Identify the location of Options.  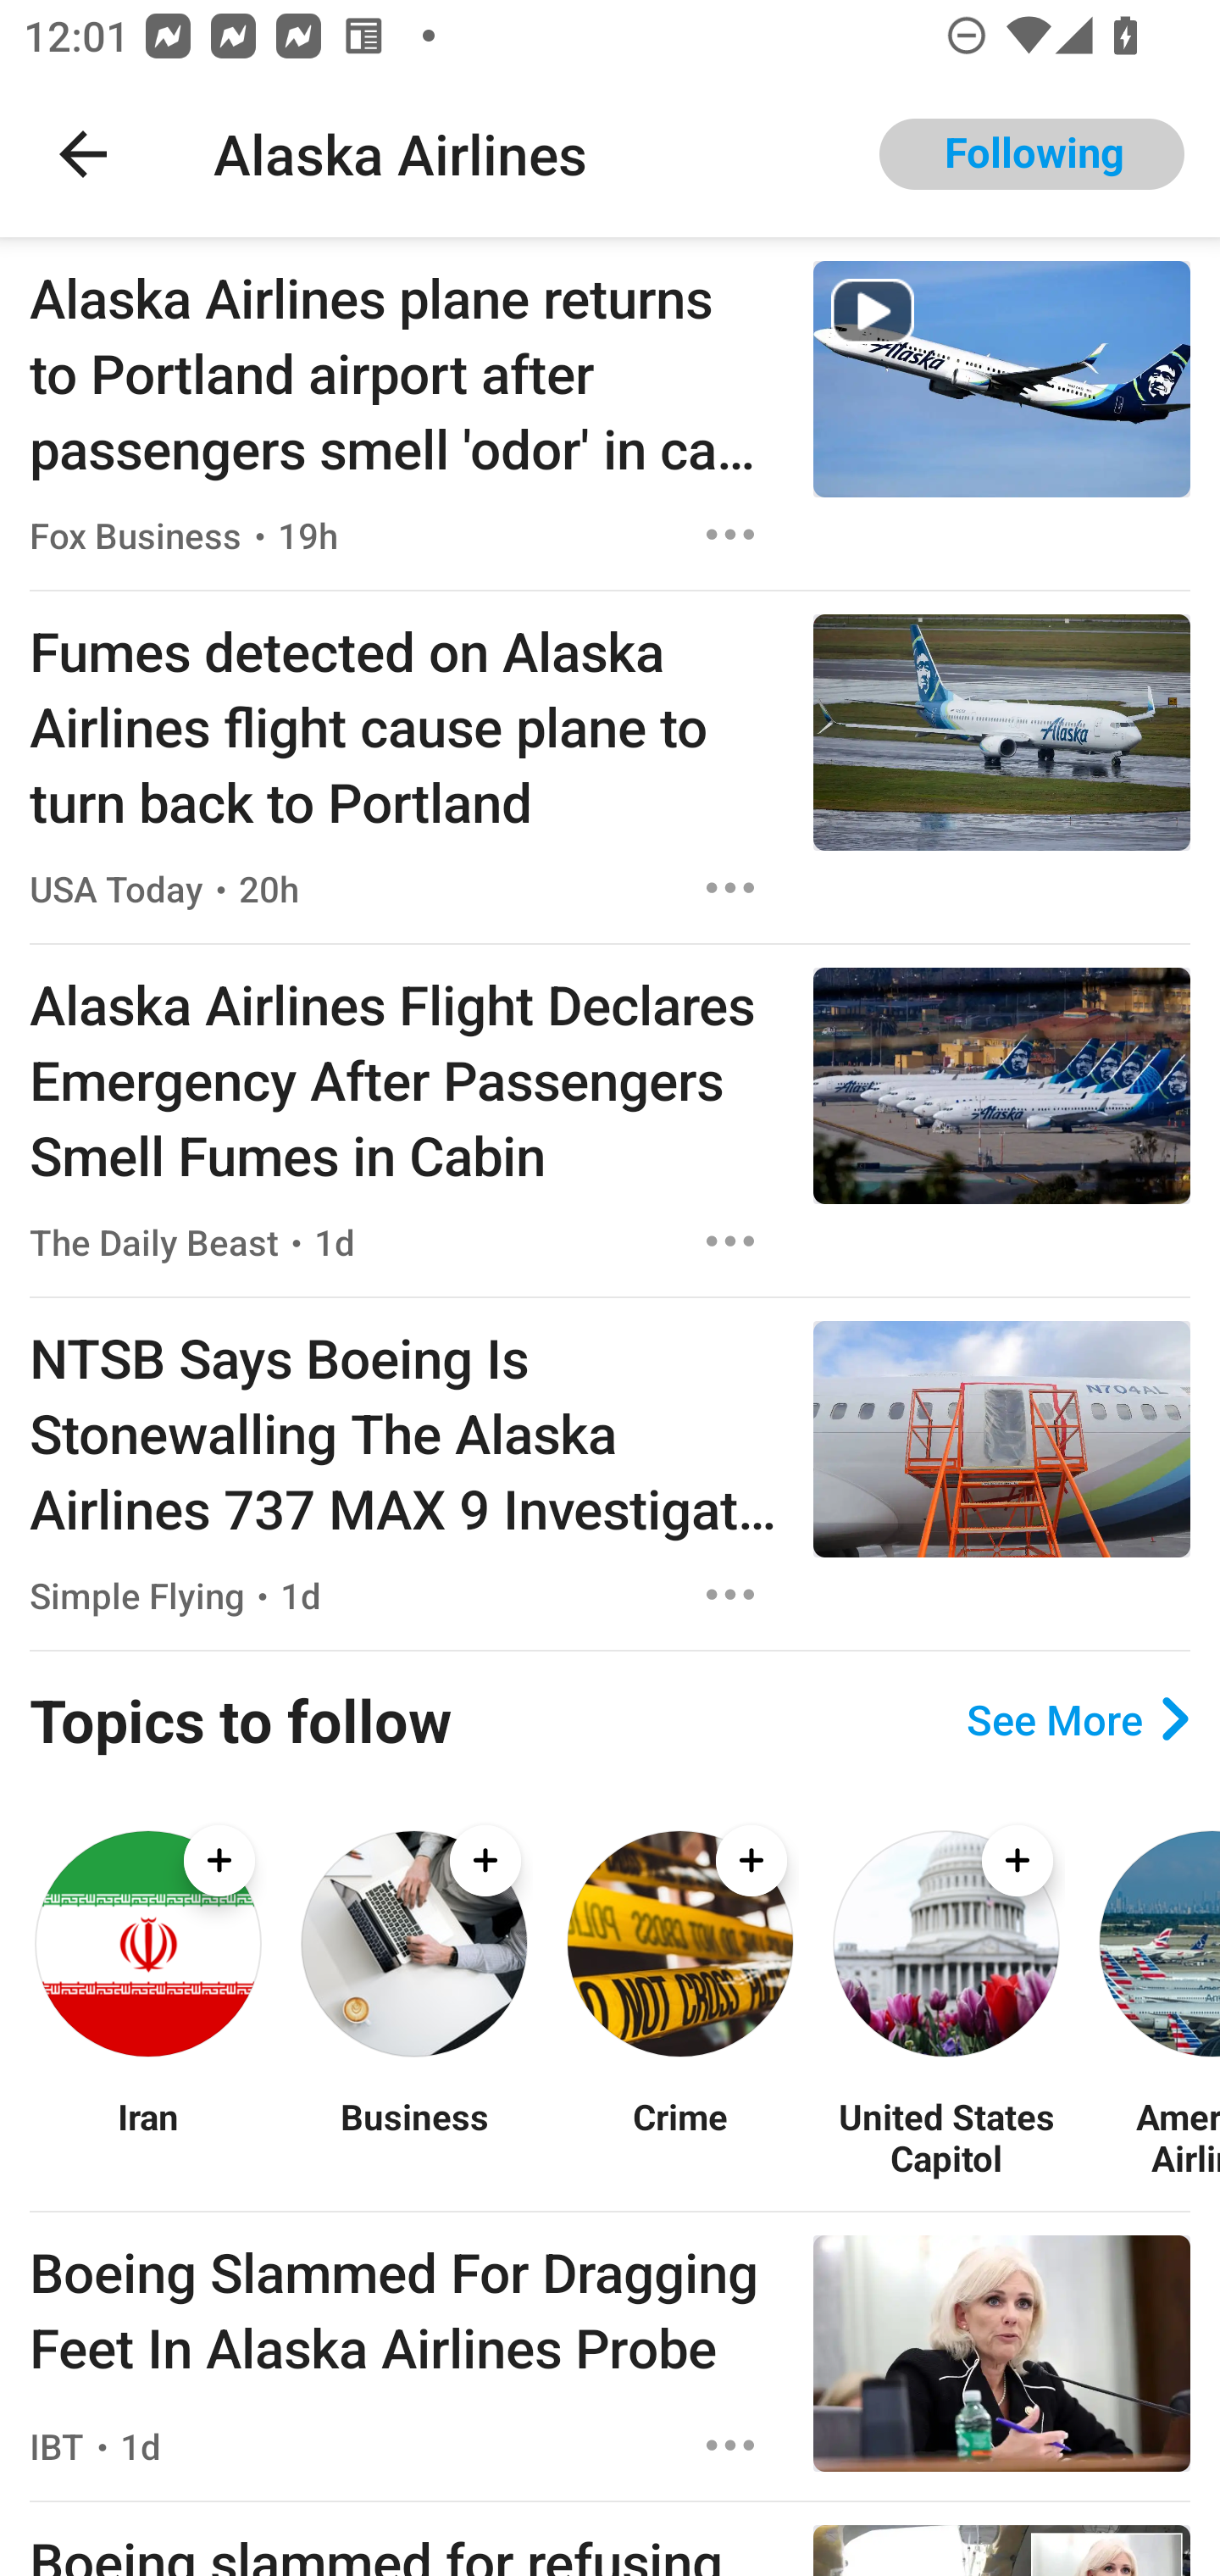
(730, 888).